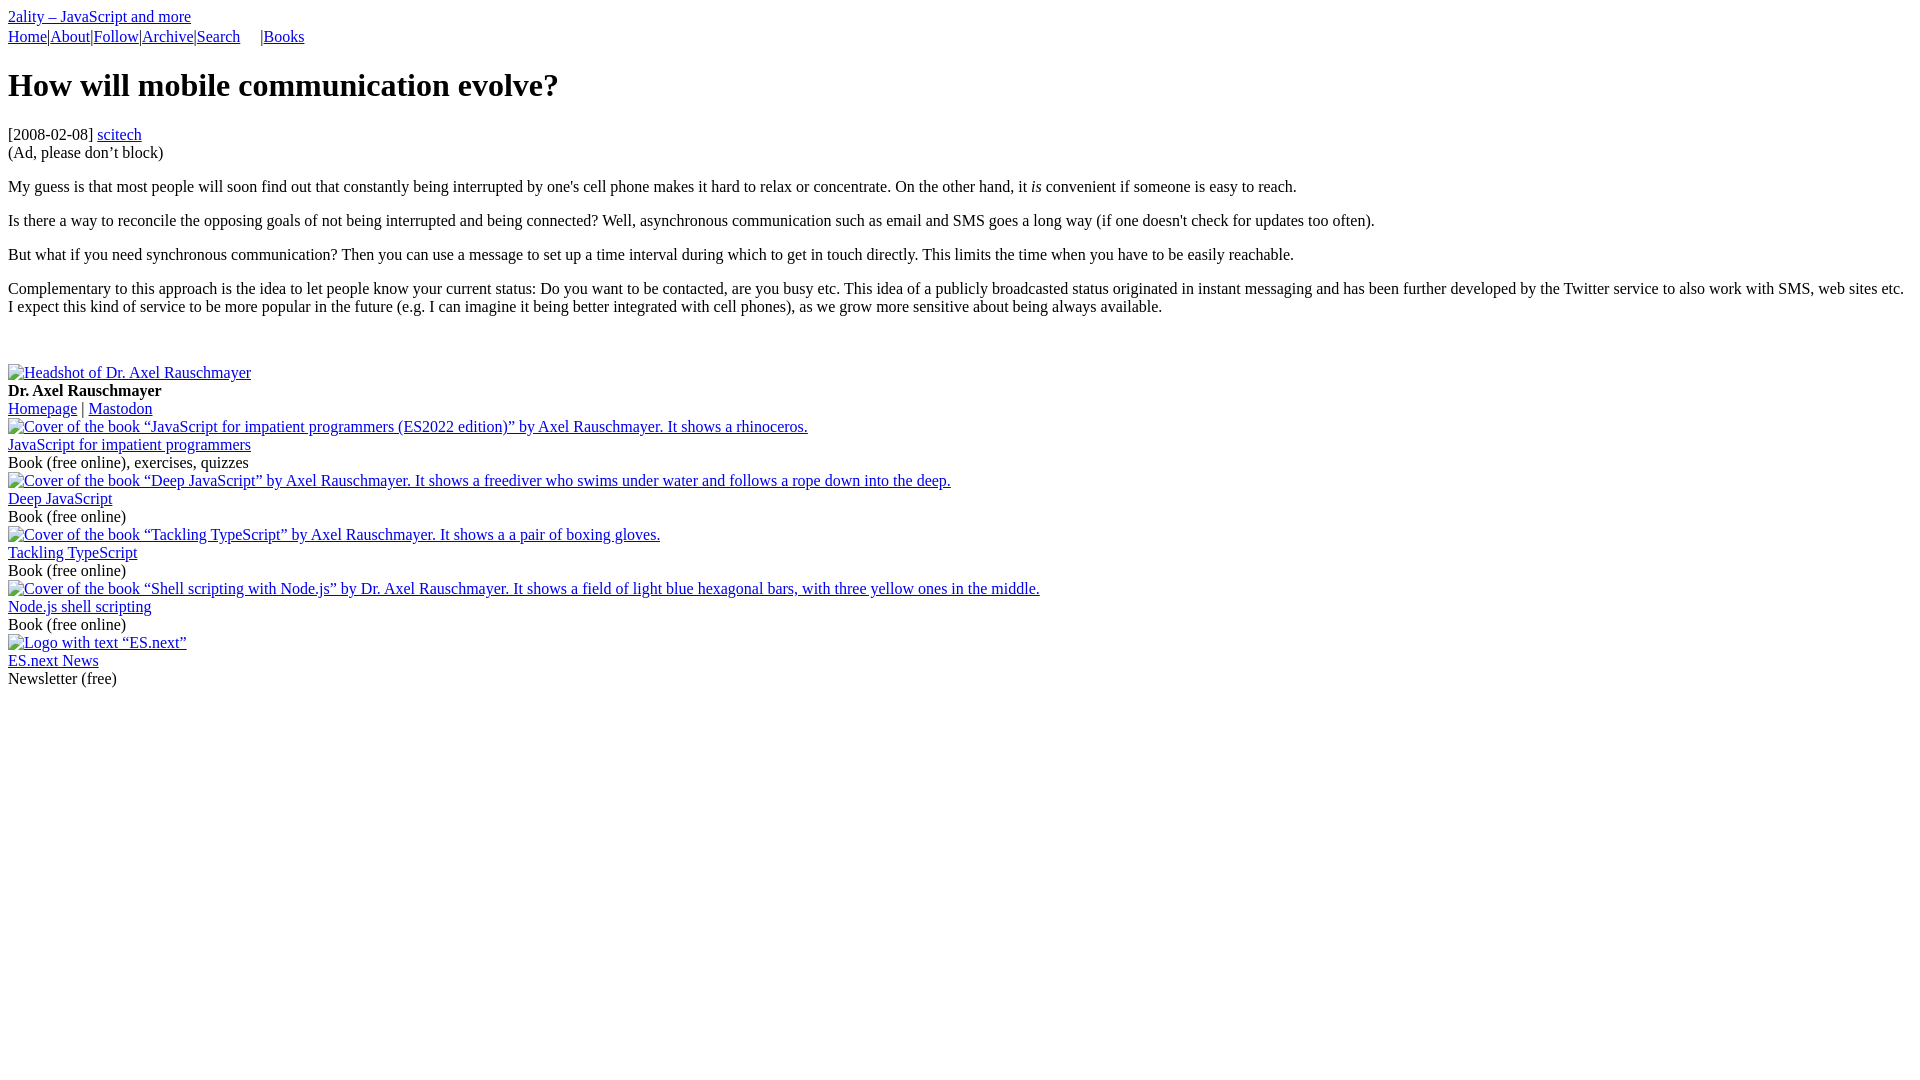  I want to click on Books, so click(284, 36).